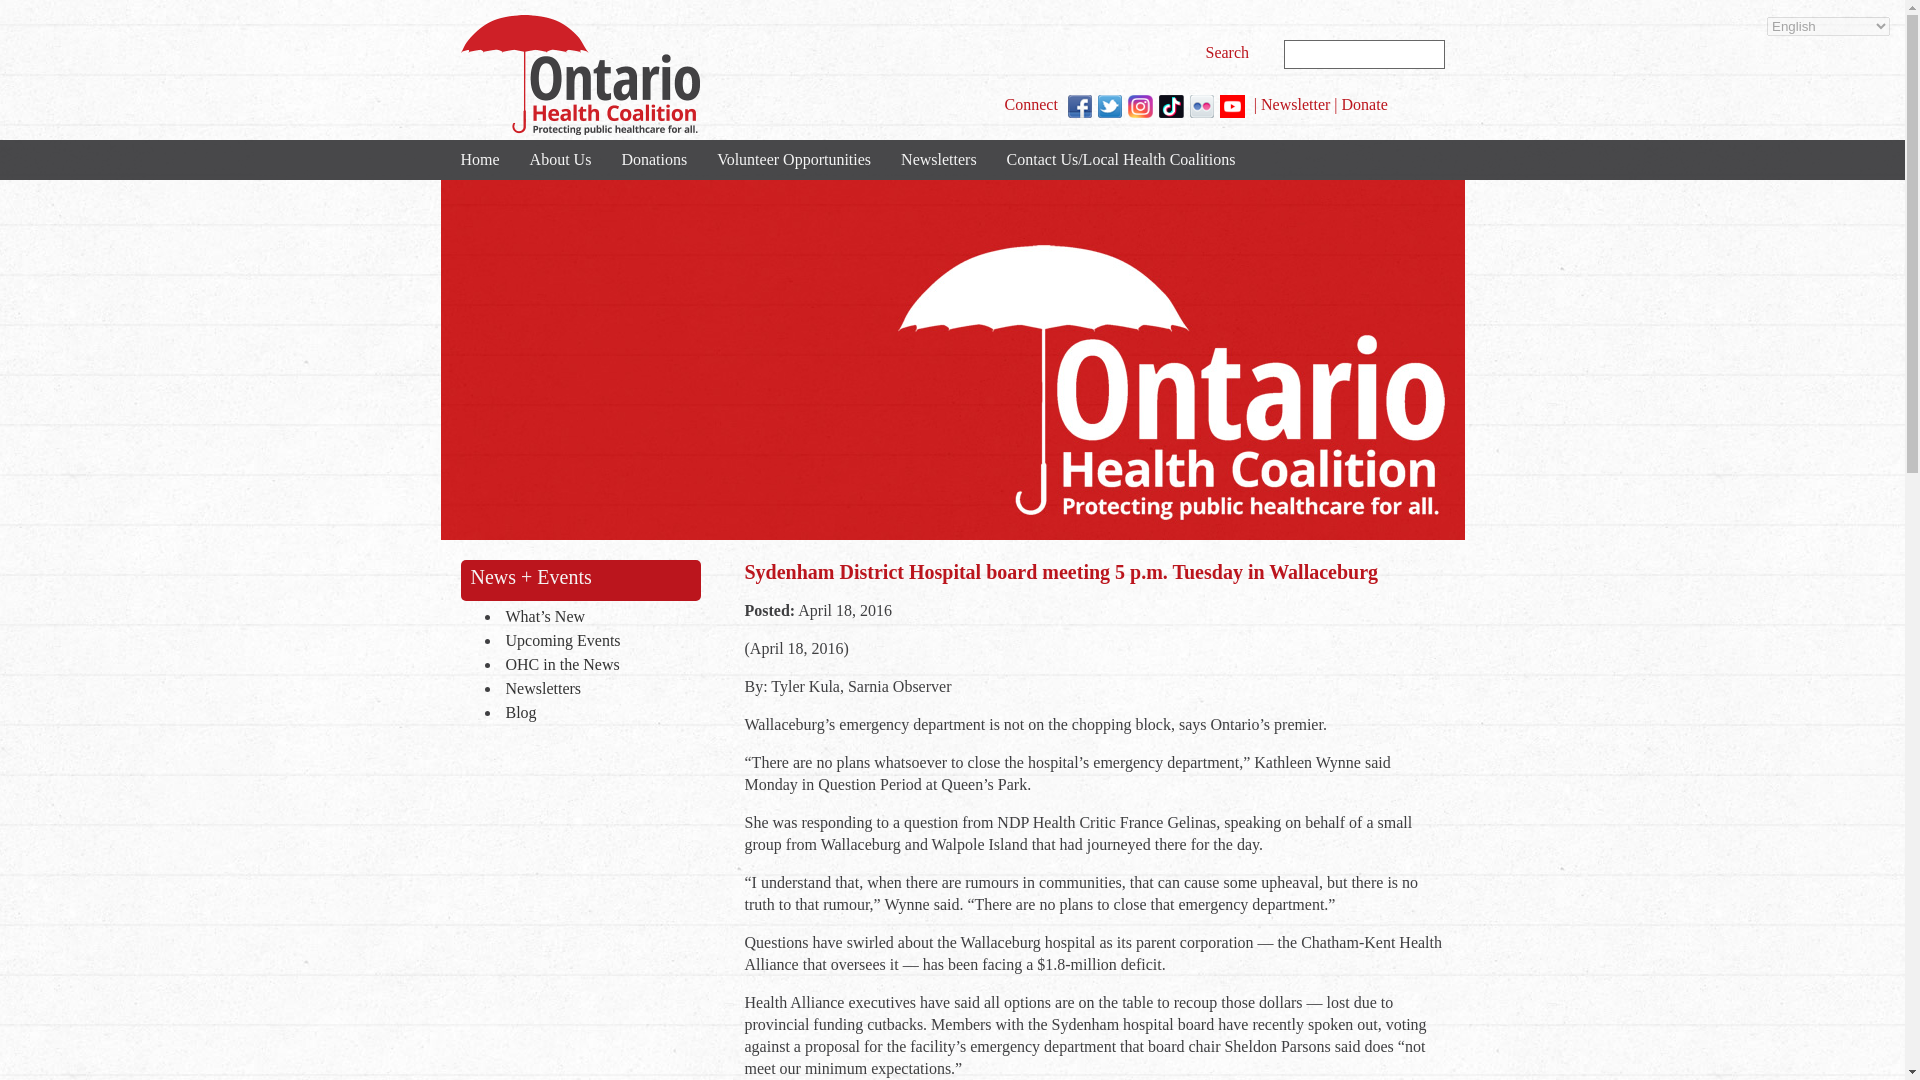  Describe the element at coordinates (597, 714) in the screenshot. I see `Blog` at that location.